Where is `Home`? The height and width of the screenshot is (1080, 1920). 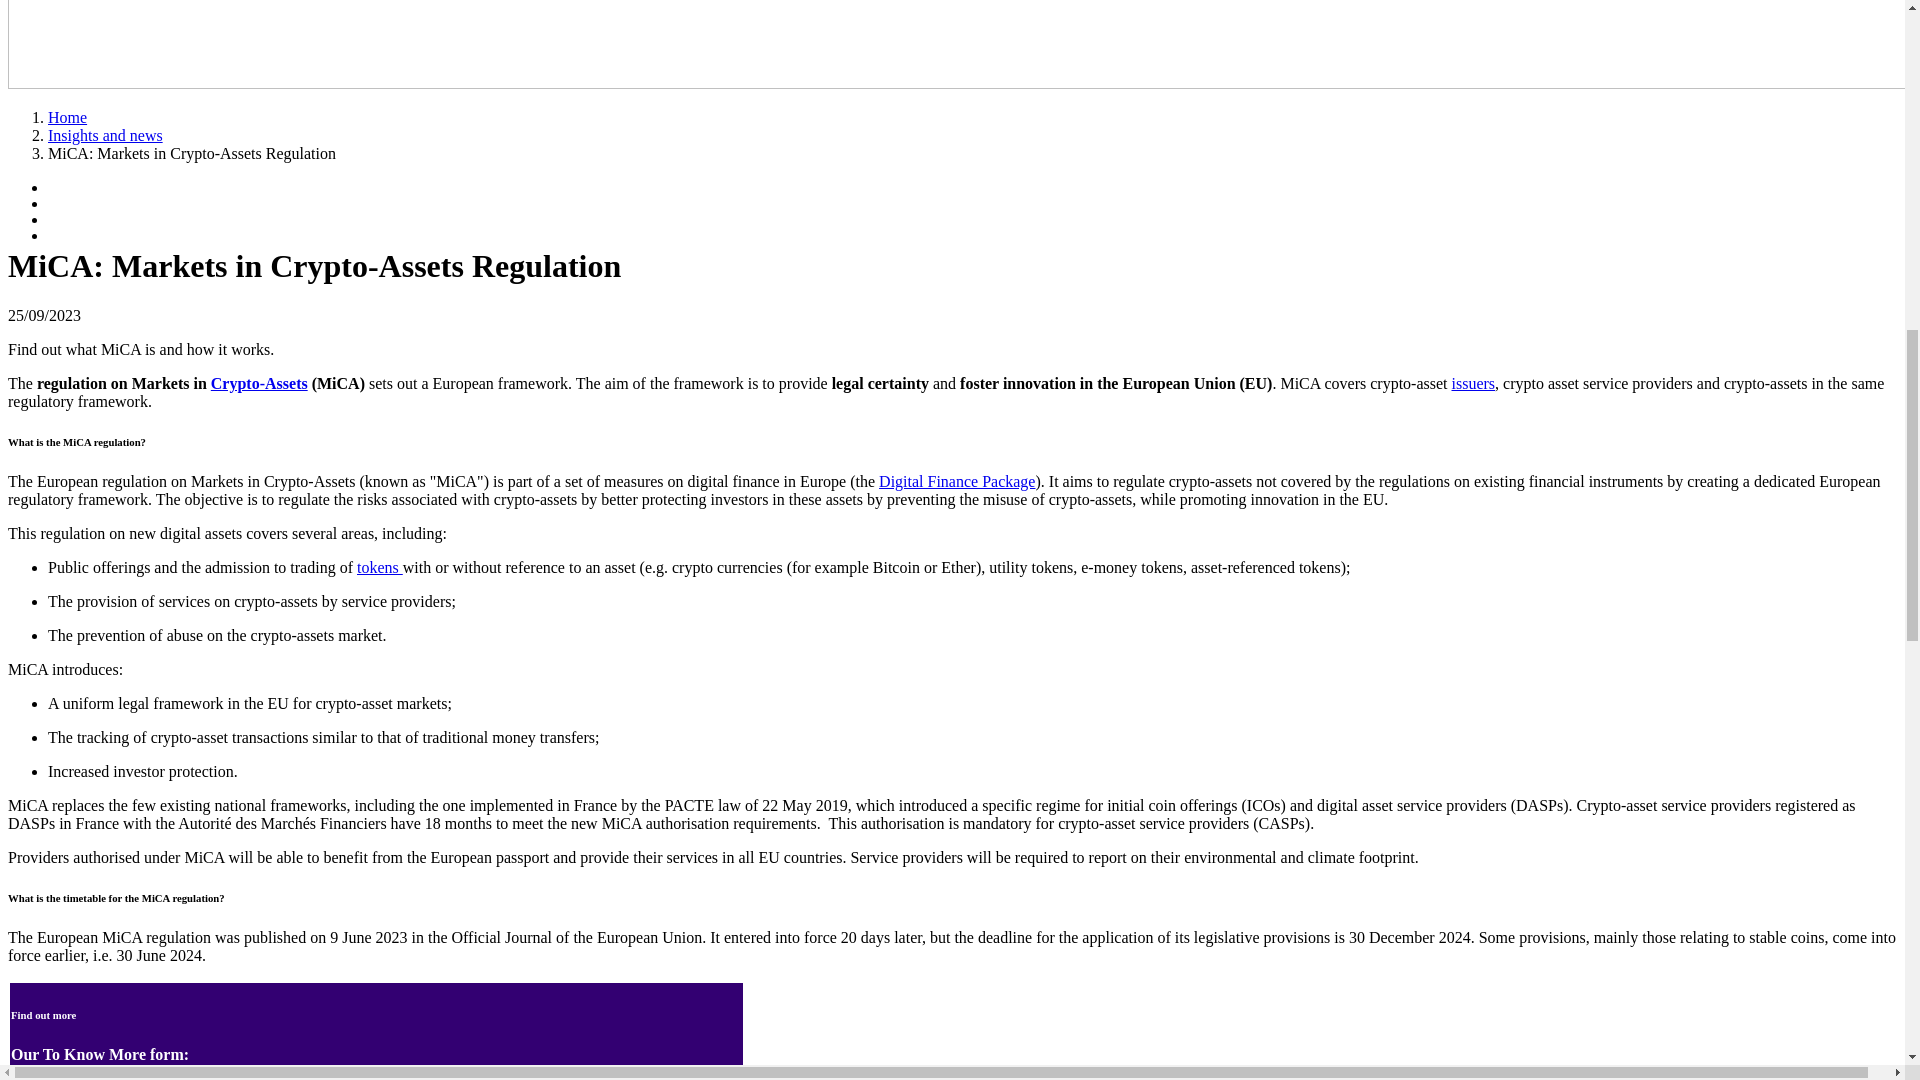
Home is located at coordinates (67, 118).